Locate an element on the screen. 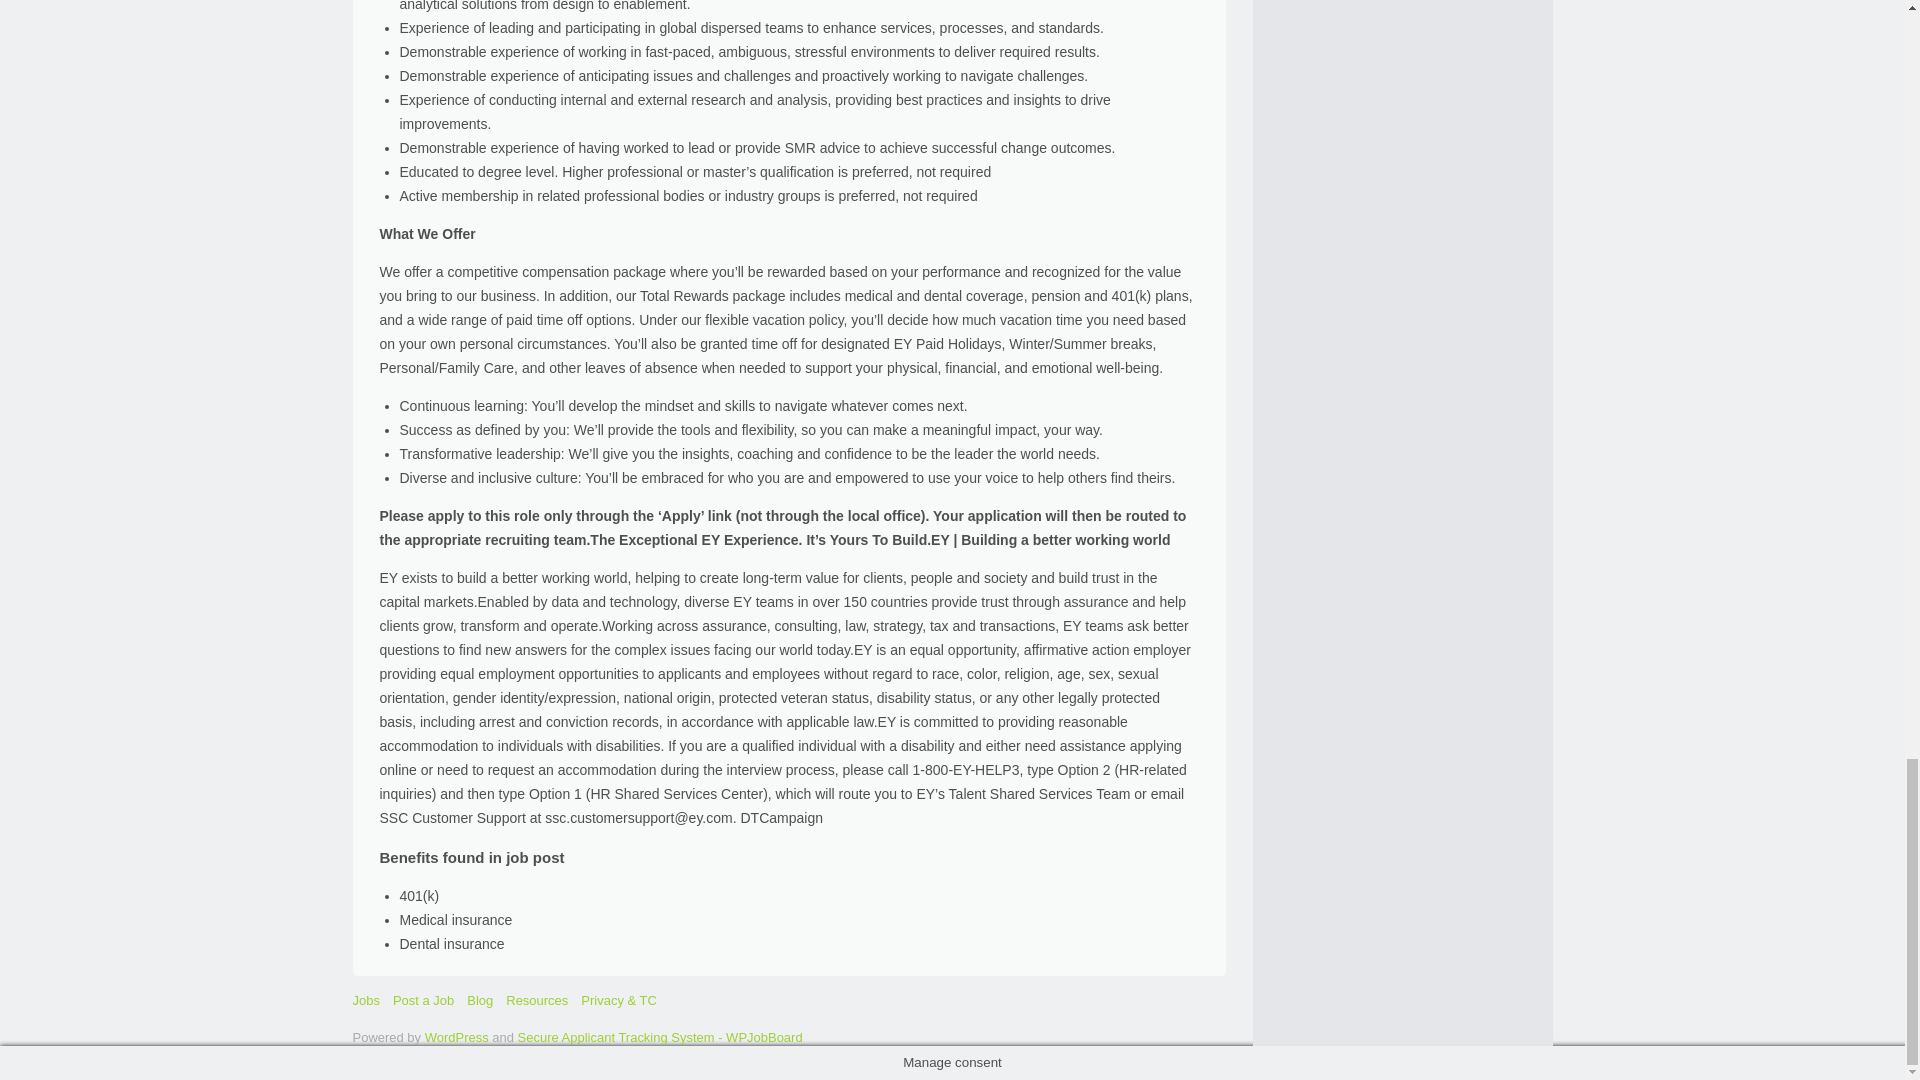 This screenshot has width=1920, height=1080. Secure Applicant Tracking System - WPJobBoard is located at coordinates (660, 1038).